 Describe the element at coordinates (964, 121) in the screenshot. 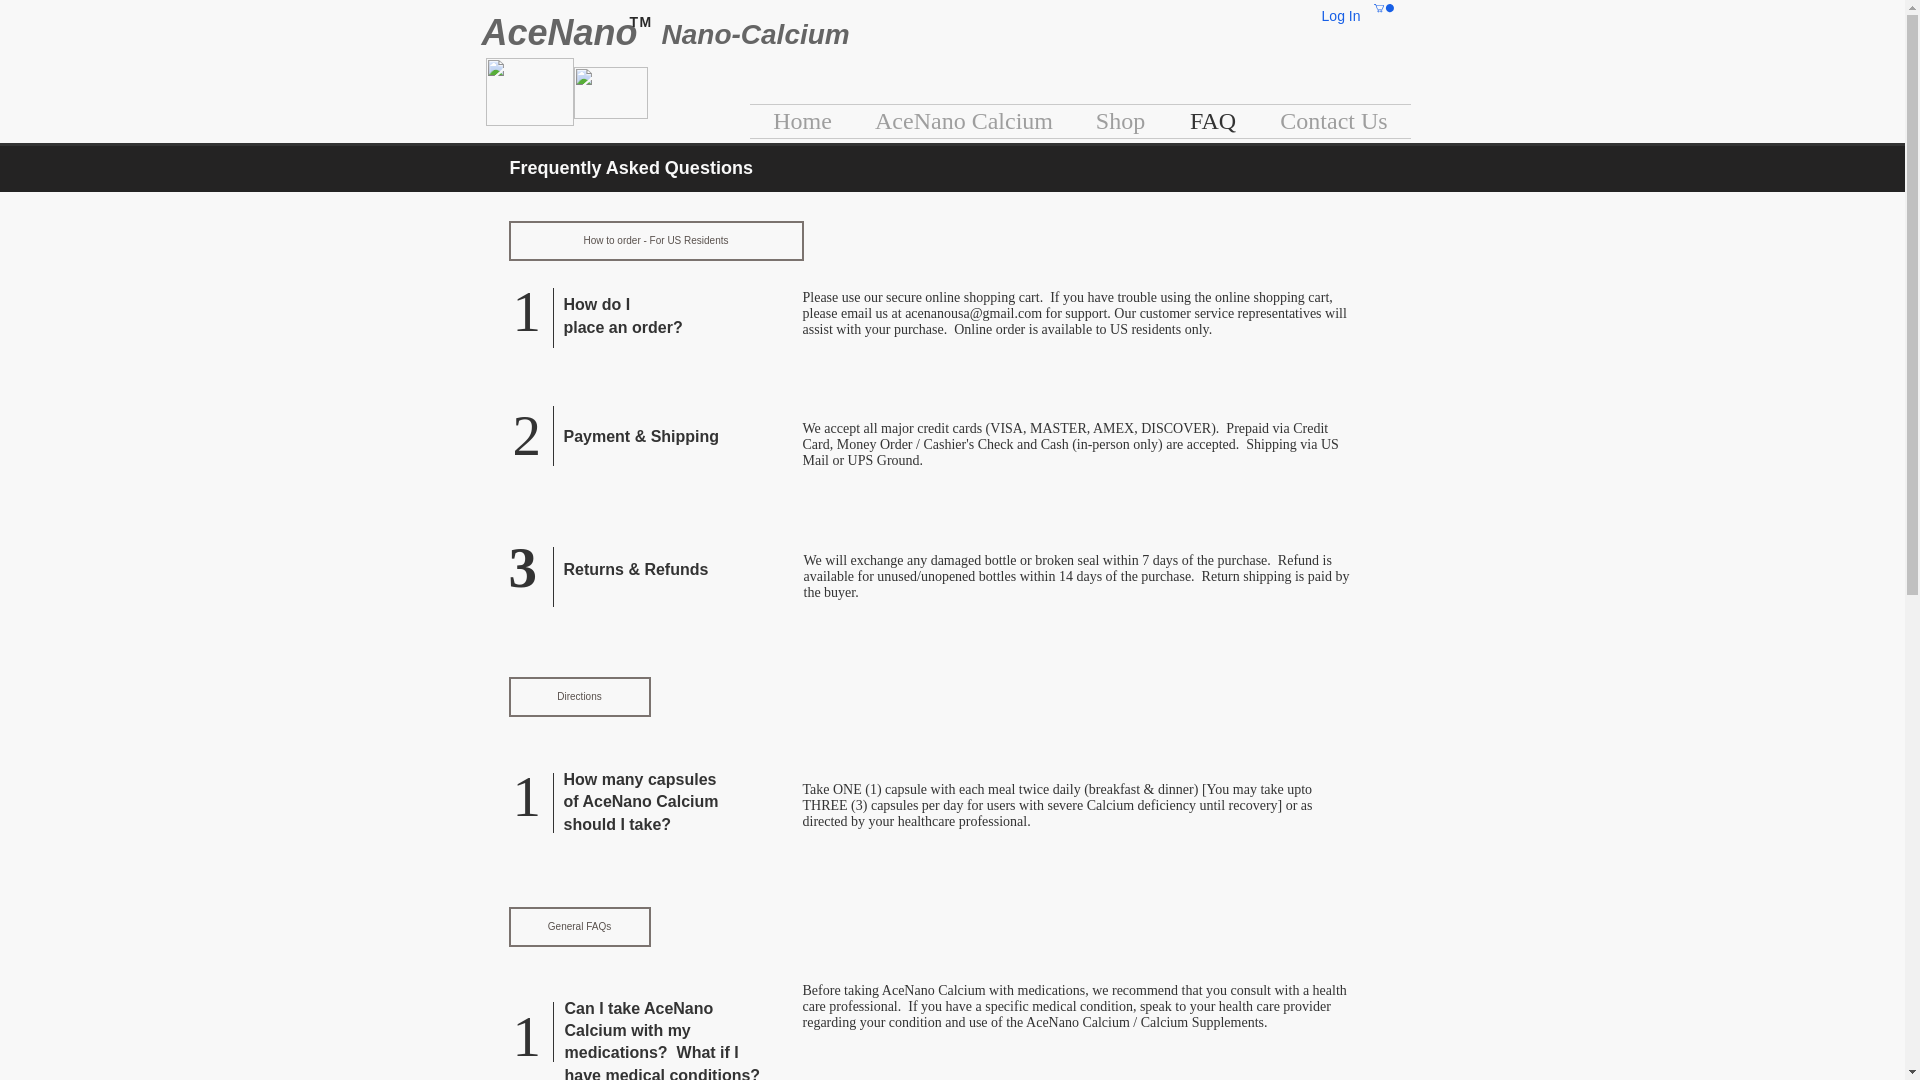

I see `AceNano Calcium` at that location.